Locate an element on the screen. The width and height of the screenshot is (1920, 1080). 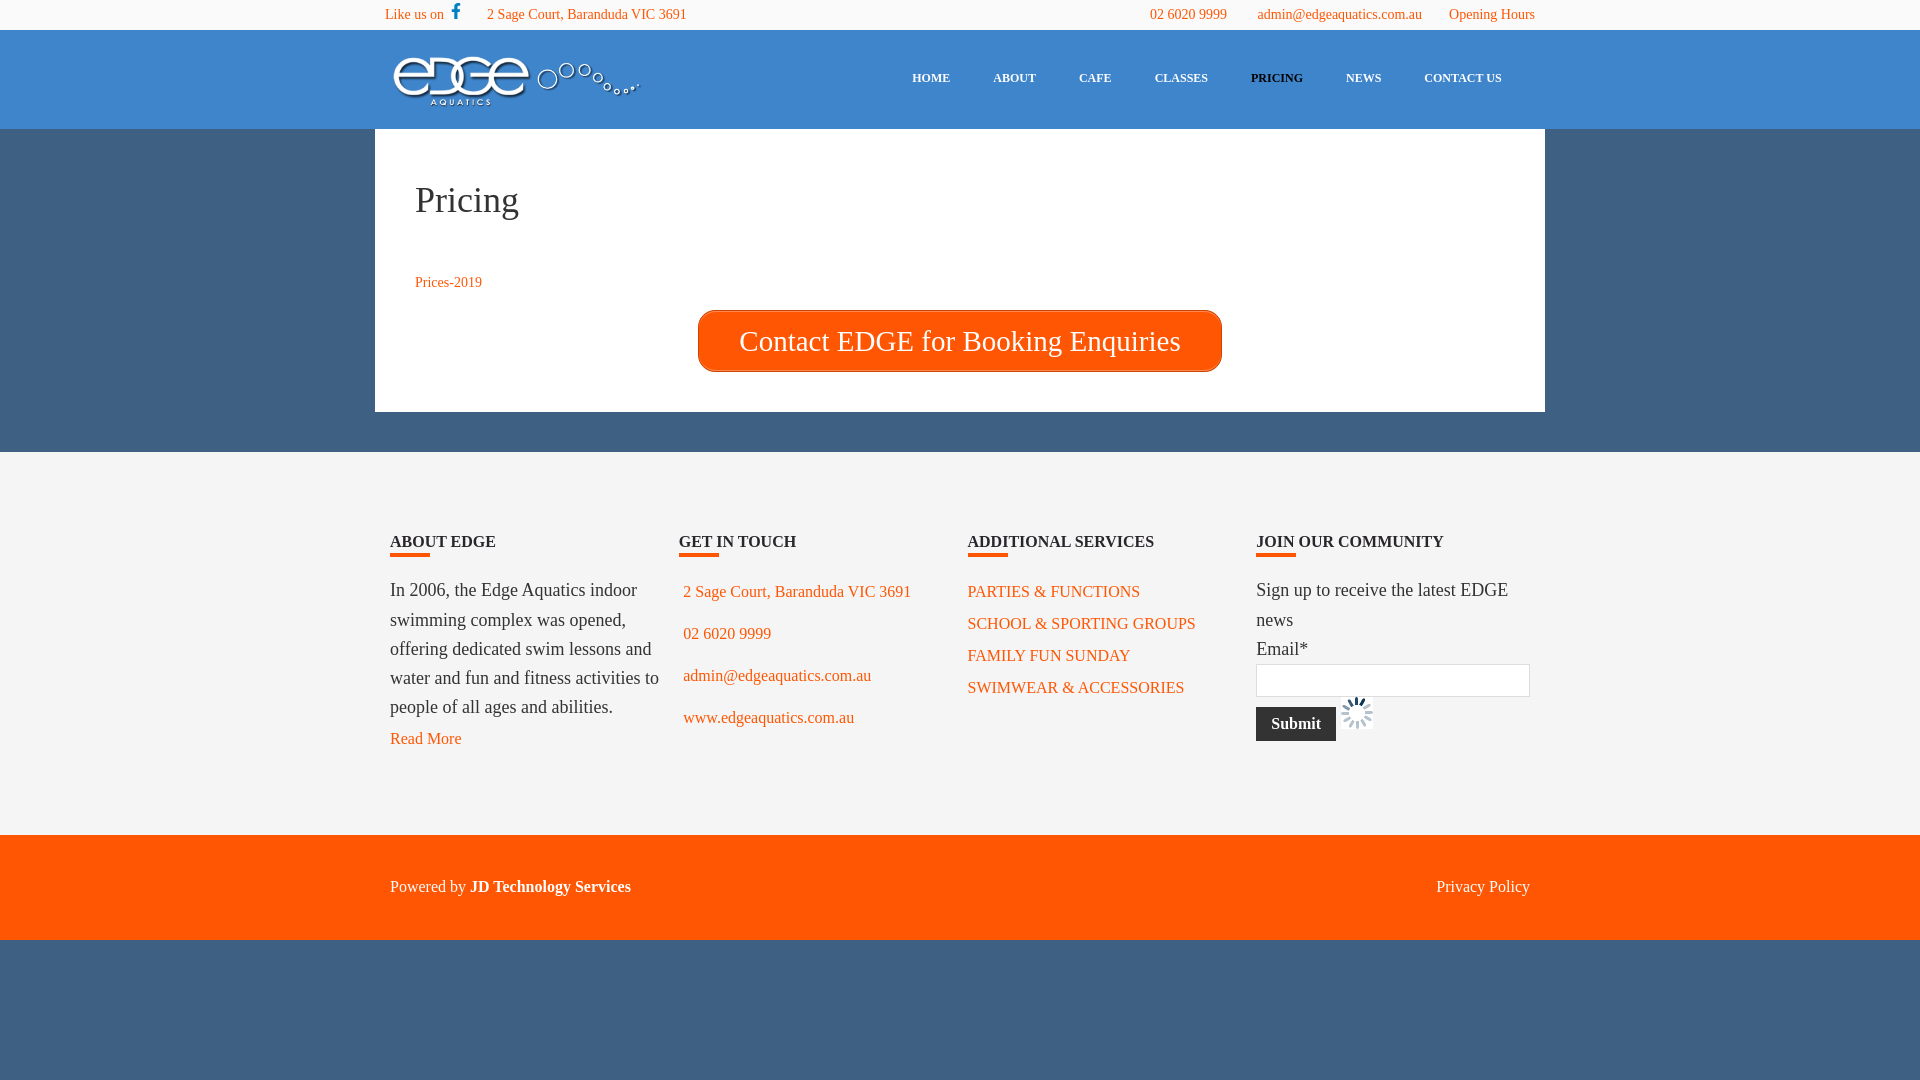
ABOUT is located at coordinates (1014, 78).